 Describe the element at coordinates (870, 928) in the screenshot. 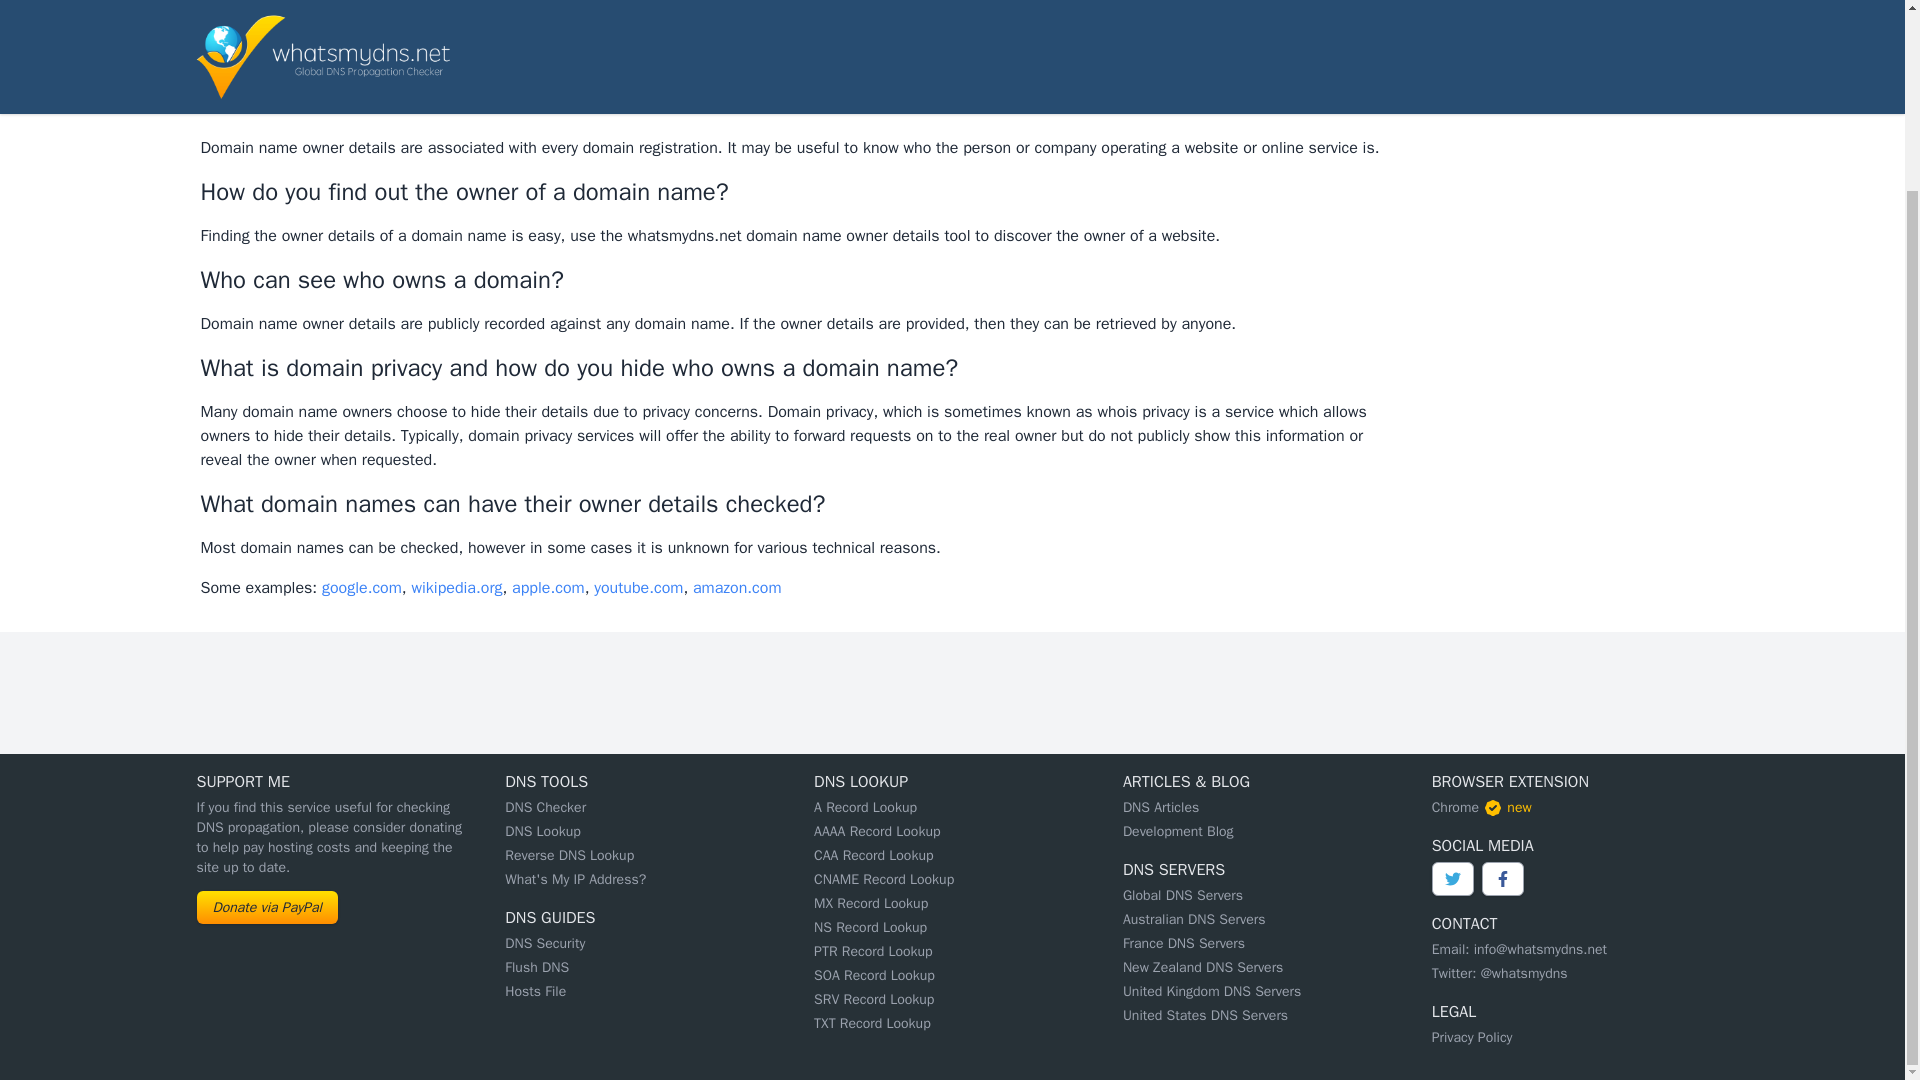

I see `NS Record Lookup` at that location.